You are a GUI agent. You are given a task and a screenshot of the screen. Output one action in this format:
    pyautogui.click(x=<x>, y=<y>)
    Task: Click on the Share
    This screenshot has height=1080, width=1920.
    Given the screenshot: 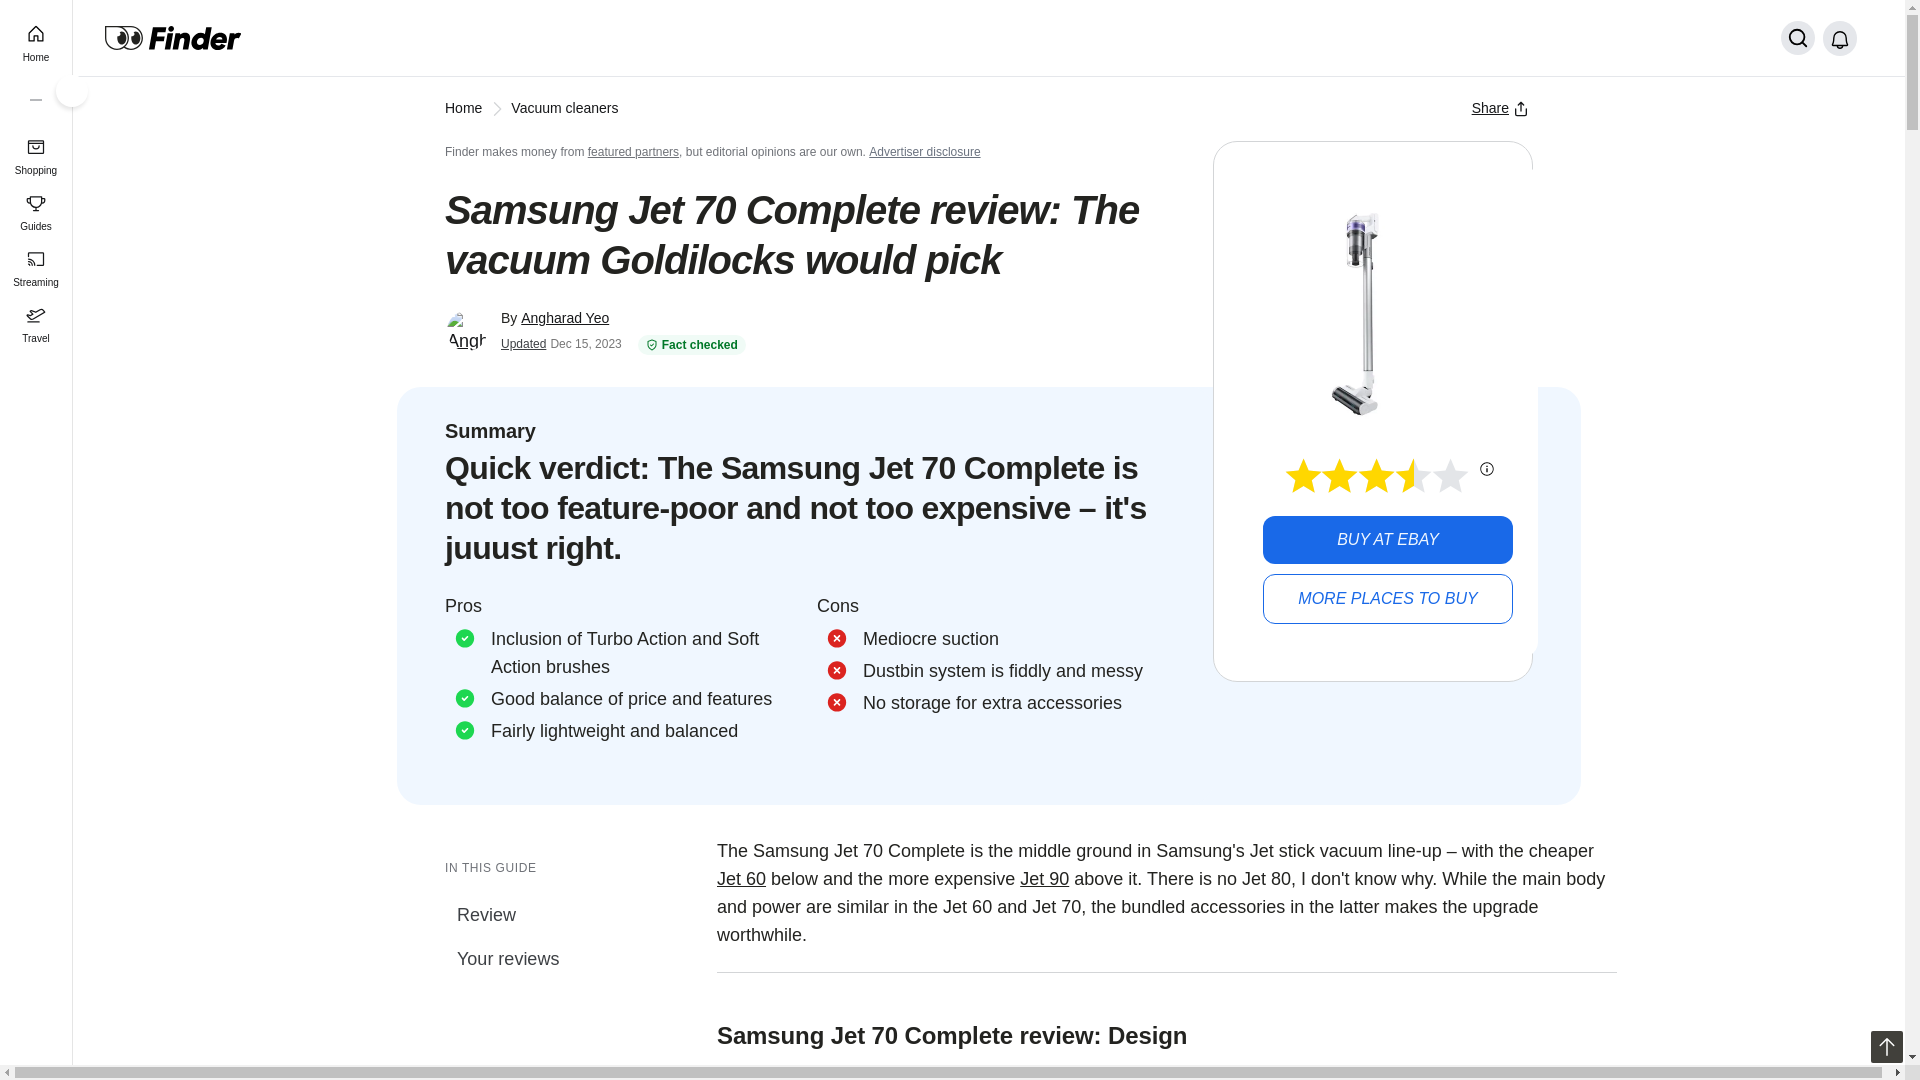 What is the action you would take?
    pyautogui.click(x=1500, y=108)
    